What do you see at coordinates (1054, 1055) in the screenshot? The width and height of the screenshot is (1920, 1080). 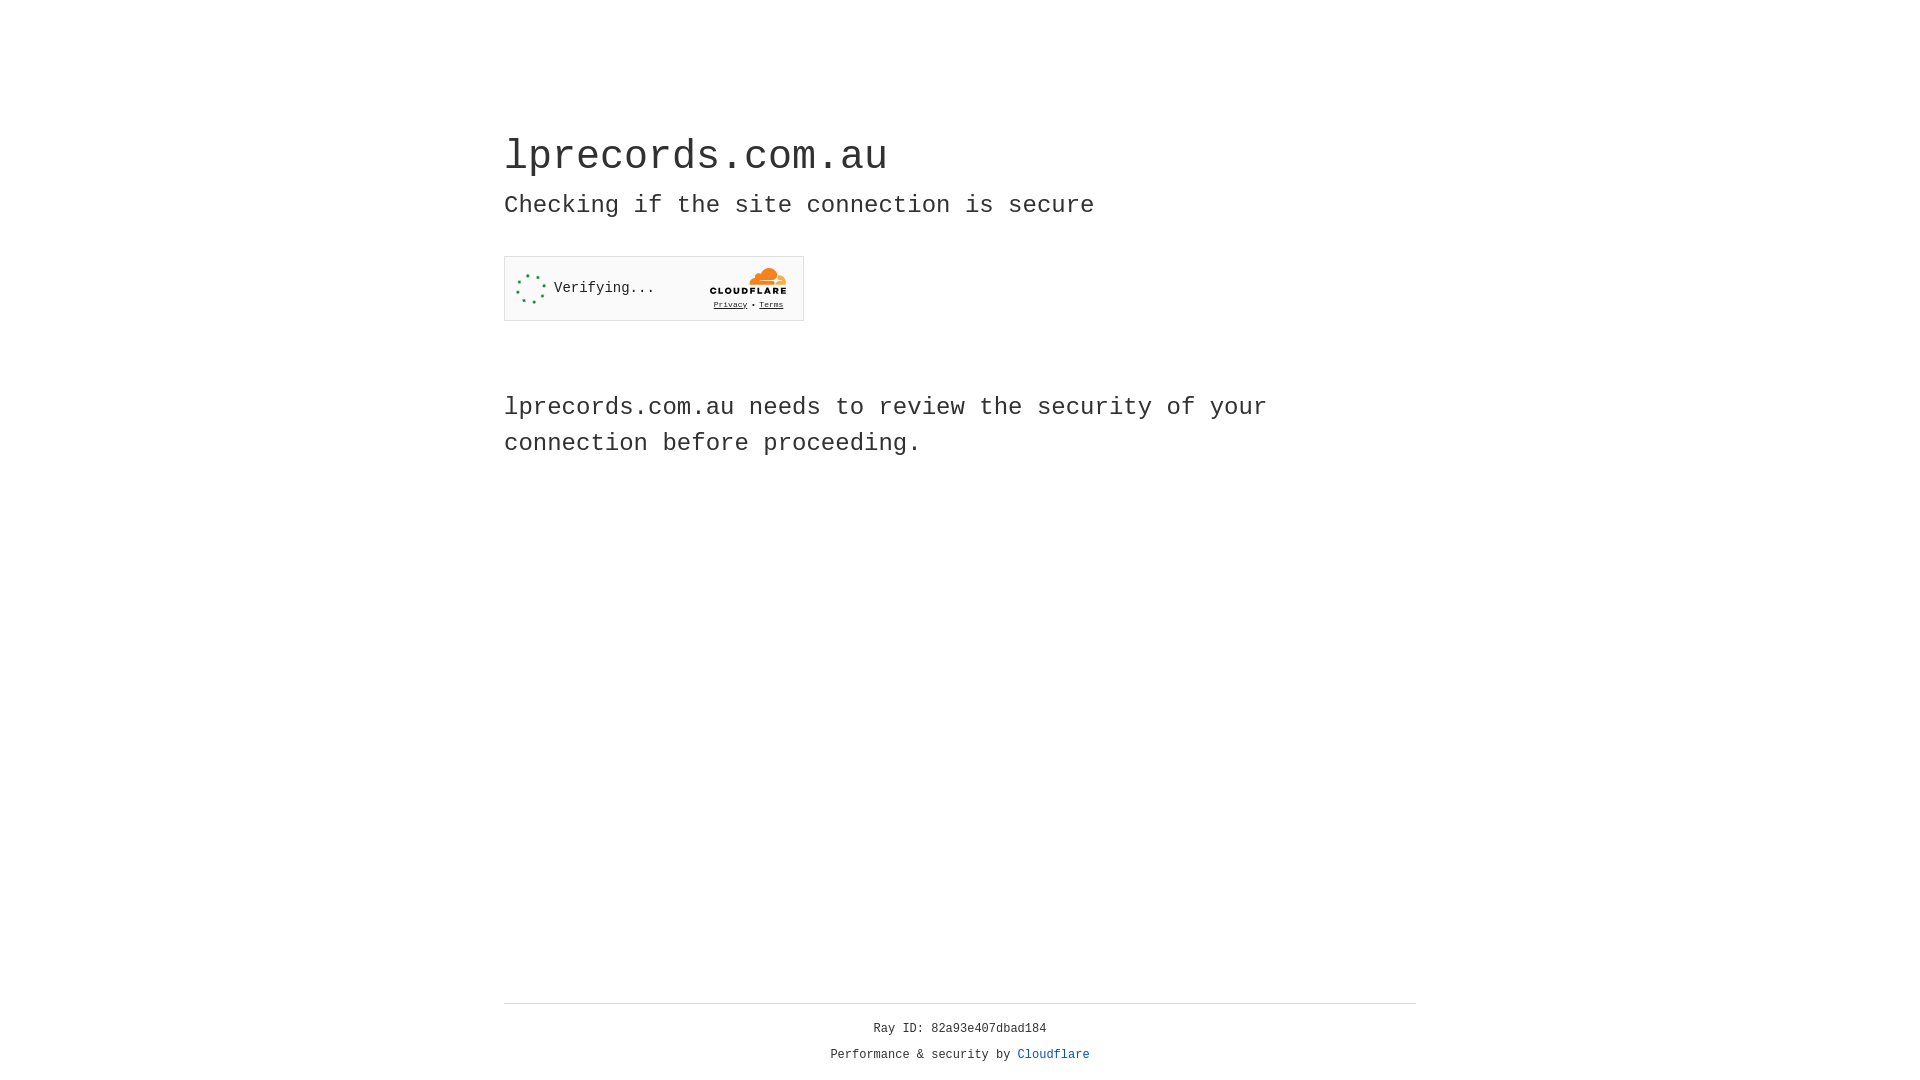 I see `Cloudflare` at bounding box center [1054, 1055].